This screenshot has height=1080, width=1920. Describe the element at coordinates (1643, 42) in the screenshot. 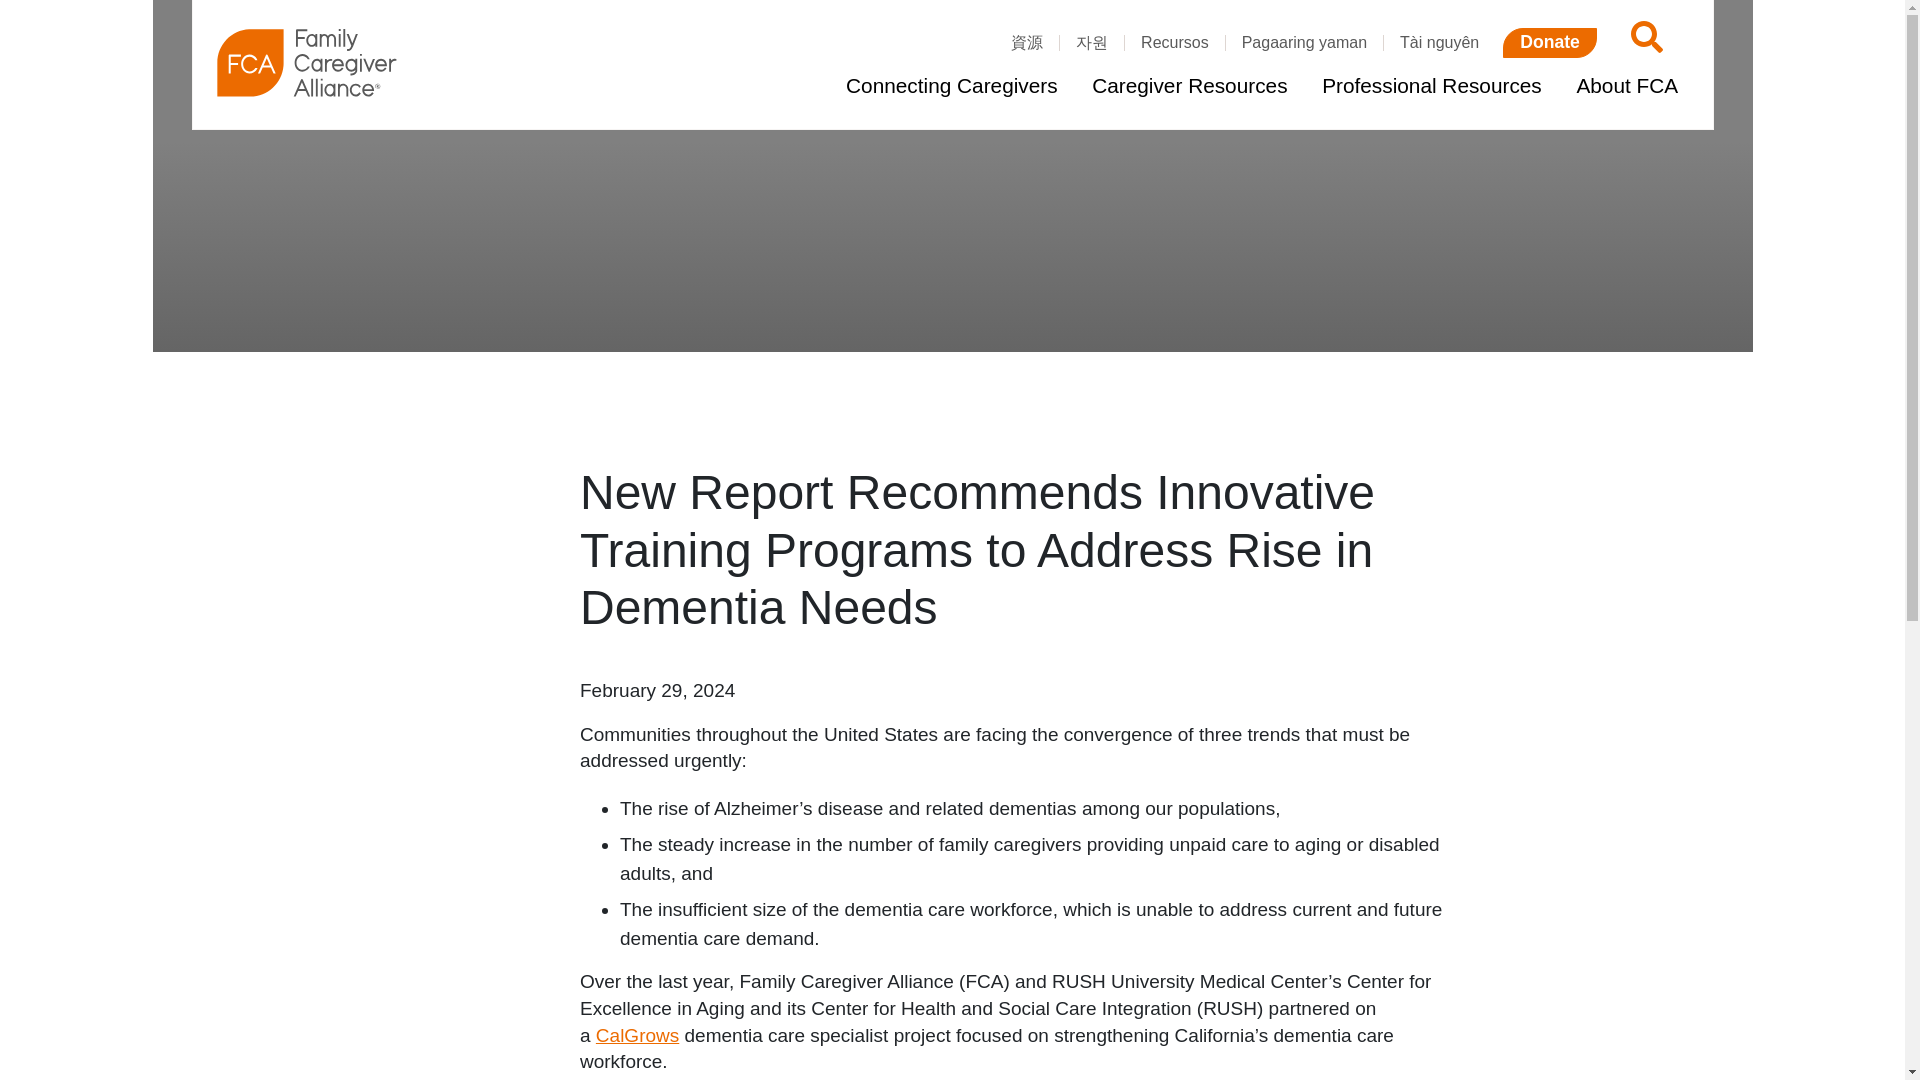

I see `Search` at that location.